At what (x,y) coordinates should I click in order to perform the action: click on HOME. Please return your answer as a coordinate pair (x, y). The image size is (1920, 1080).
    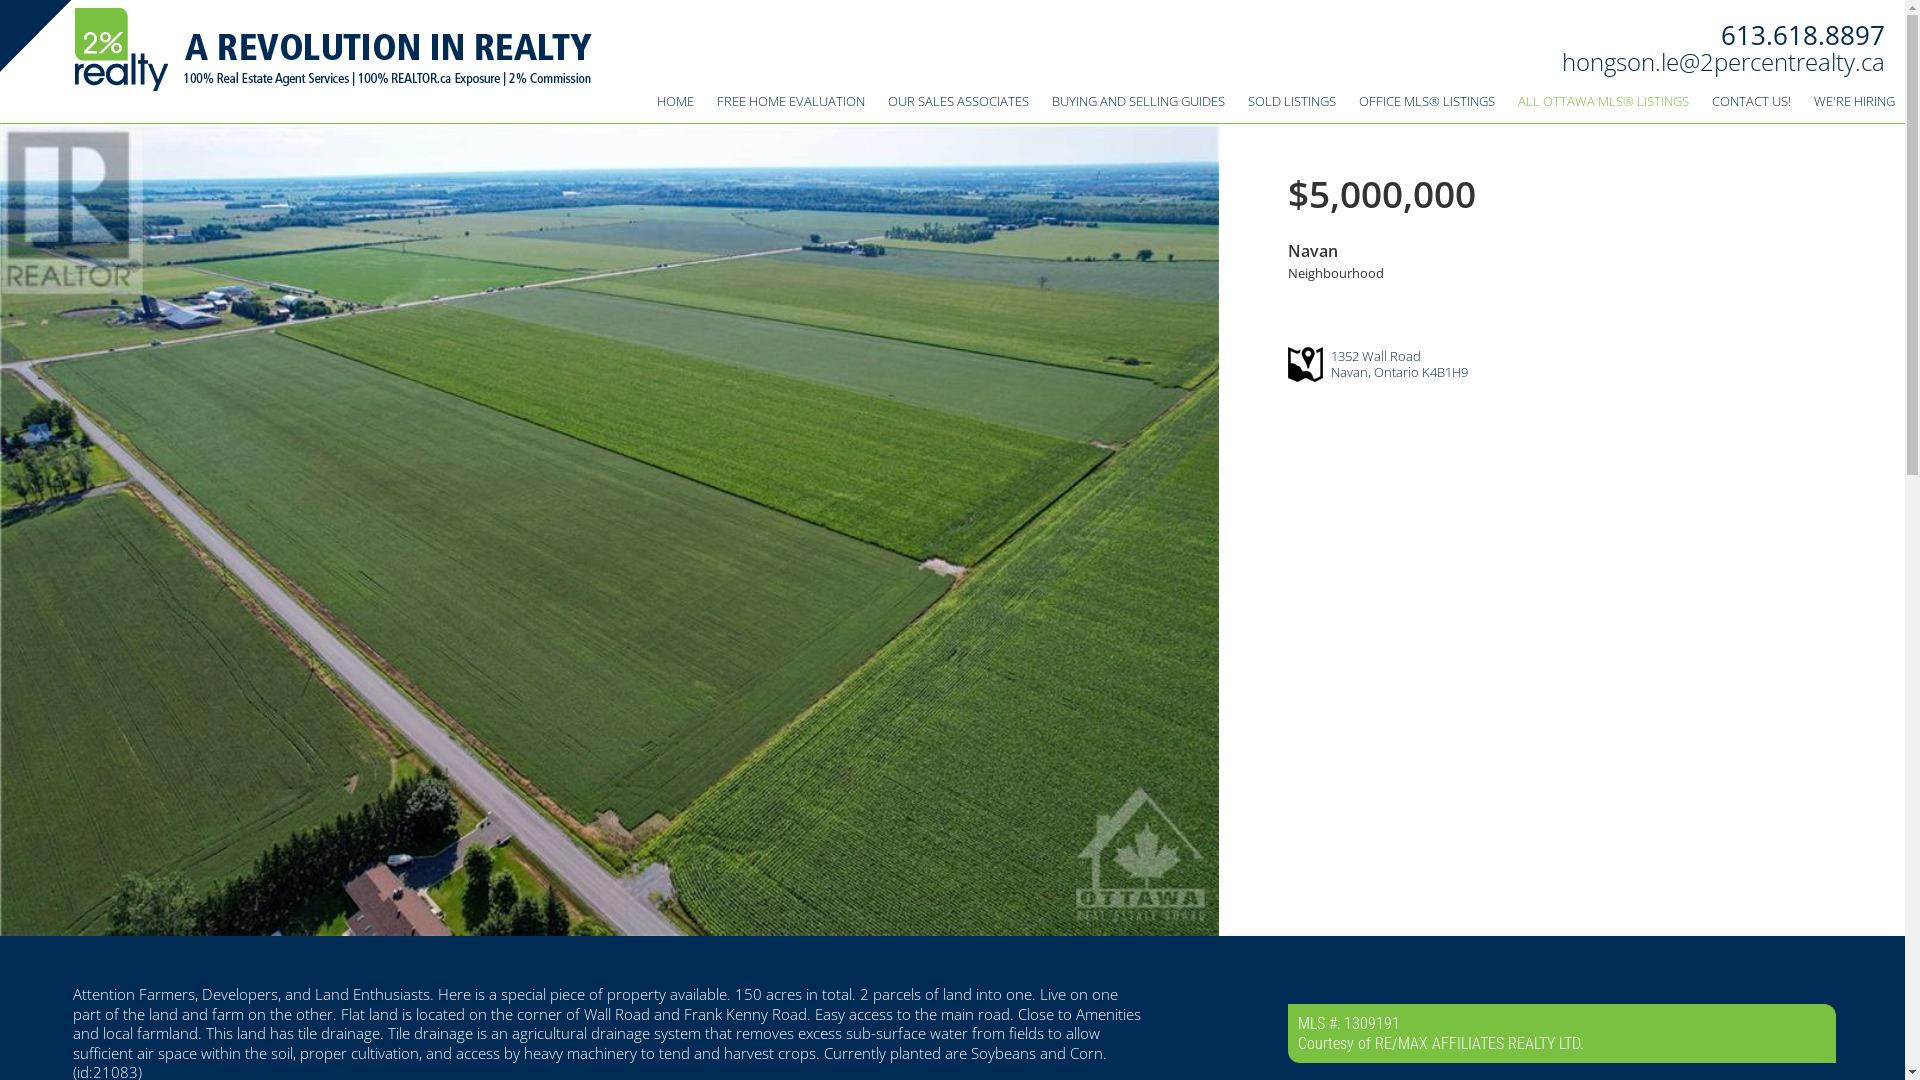
    Looking at the image, I should click on (676, 102).